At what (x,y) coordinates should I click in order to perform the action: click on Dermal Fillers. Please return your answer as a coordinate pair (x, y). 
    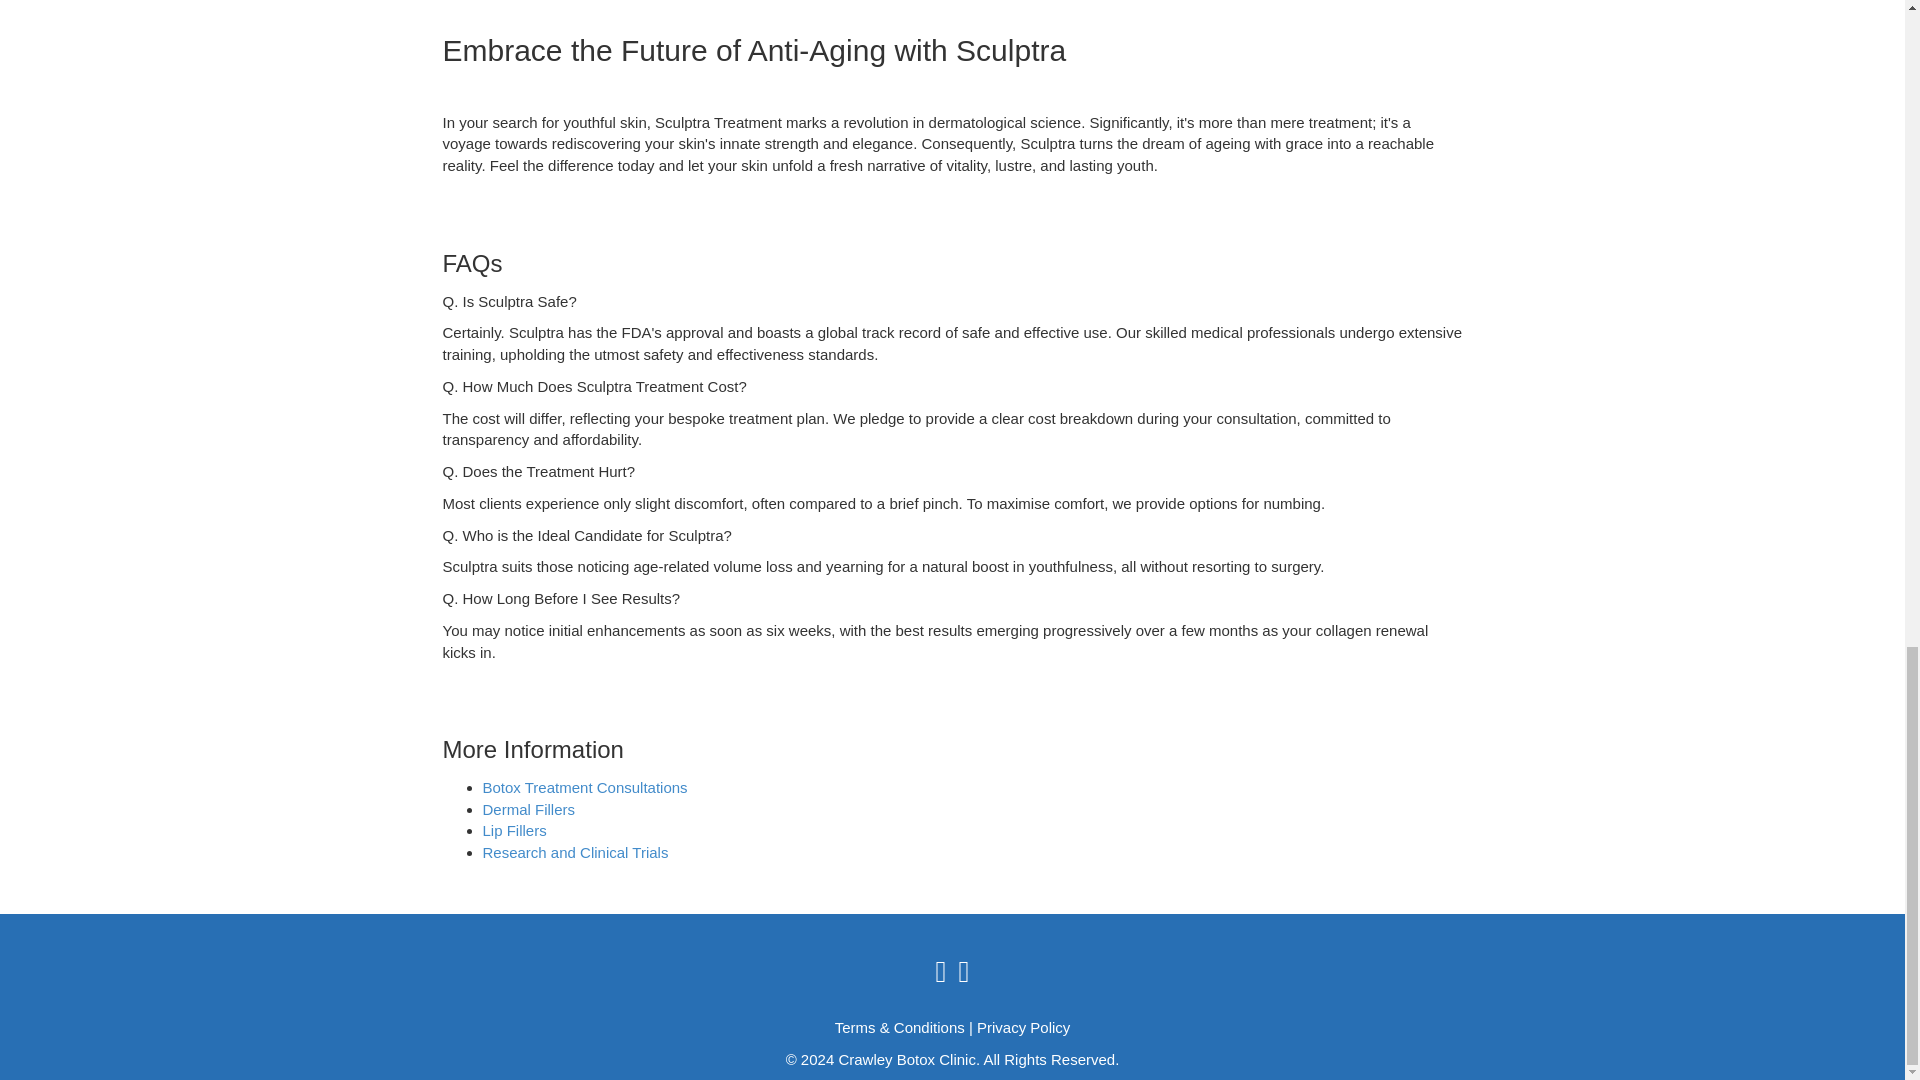
    Looking at the image, I should click on (528, 809).